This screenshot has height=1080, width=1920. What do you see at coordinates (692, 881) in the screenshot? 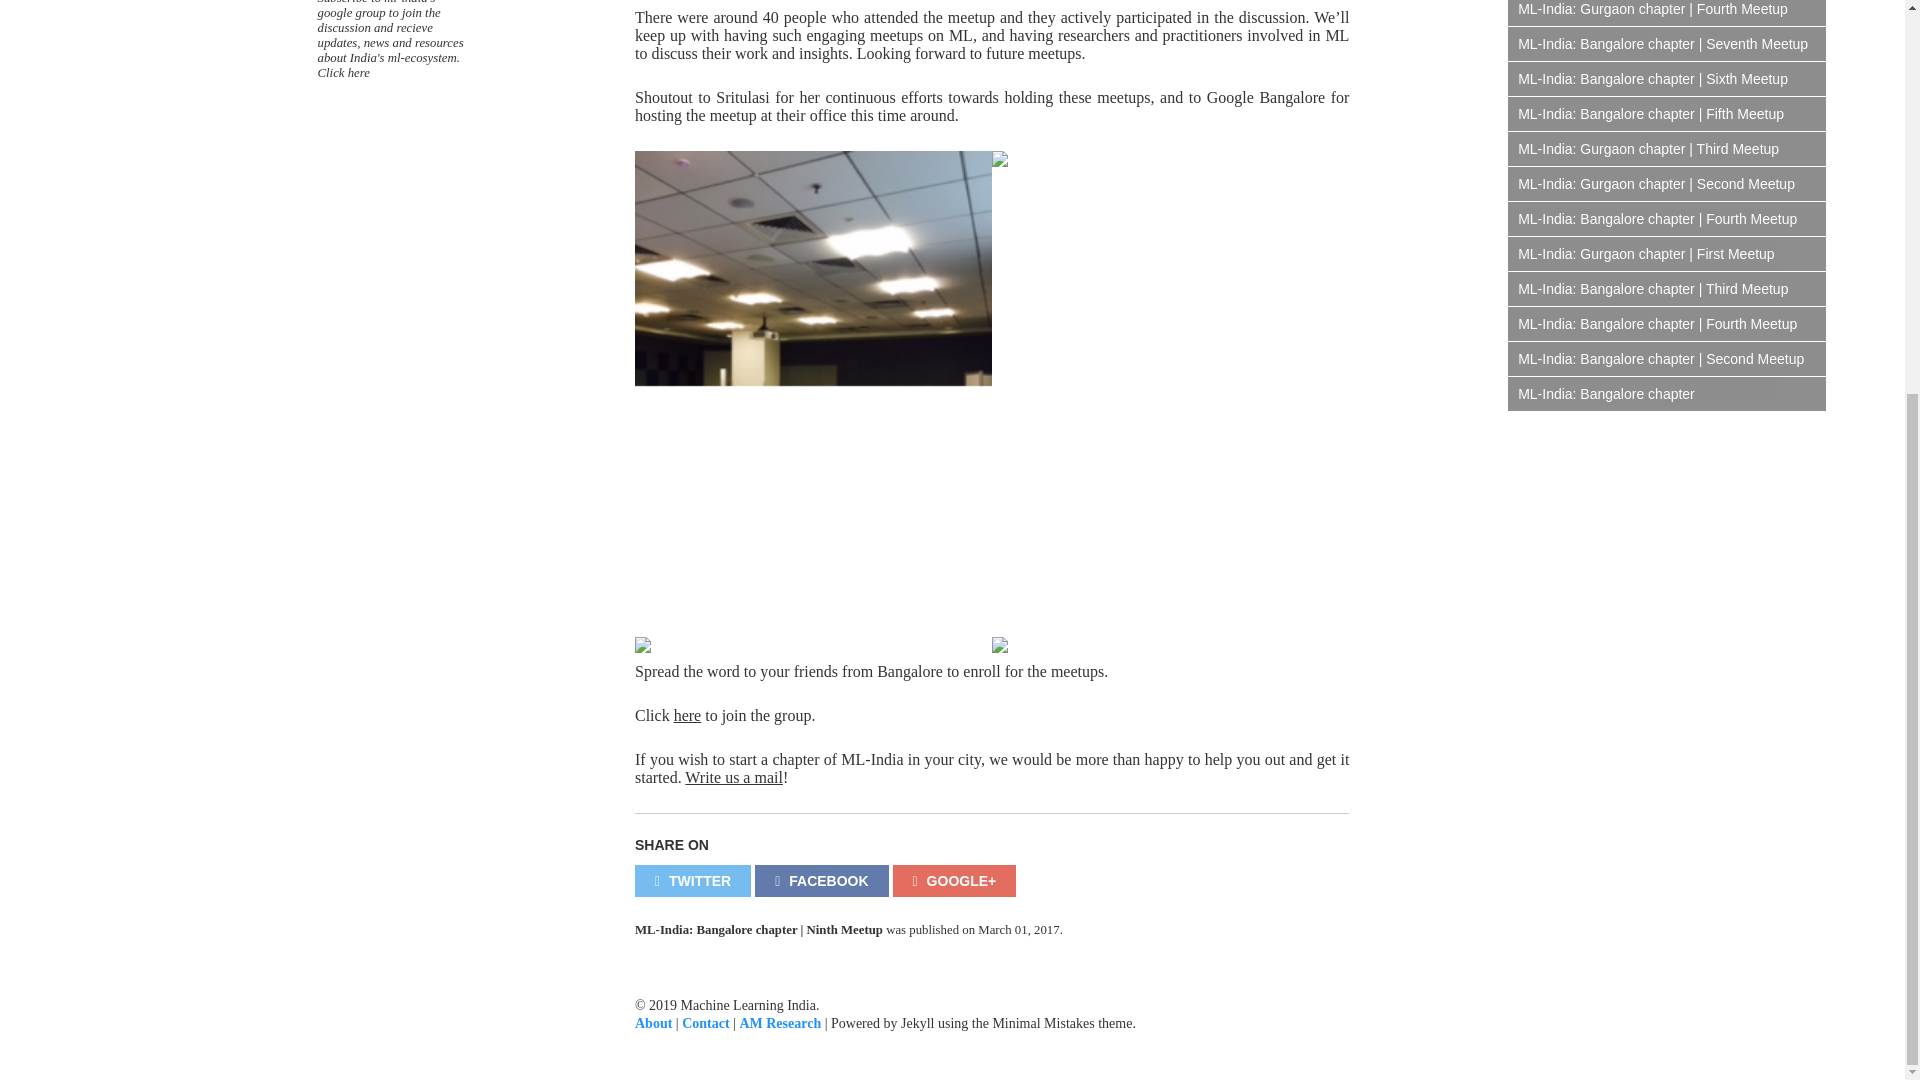
I see `TWITTER` at bounding box center [692, 881].